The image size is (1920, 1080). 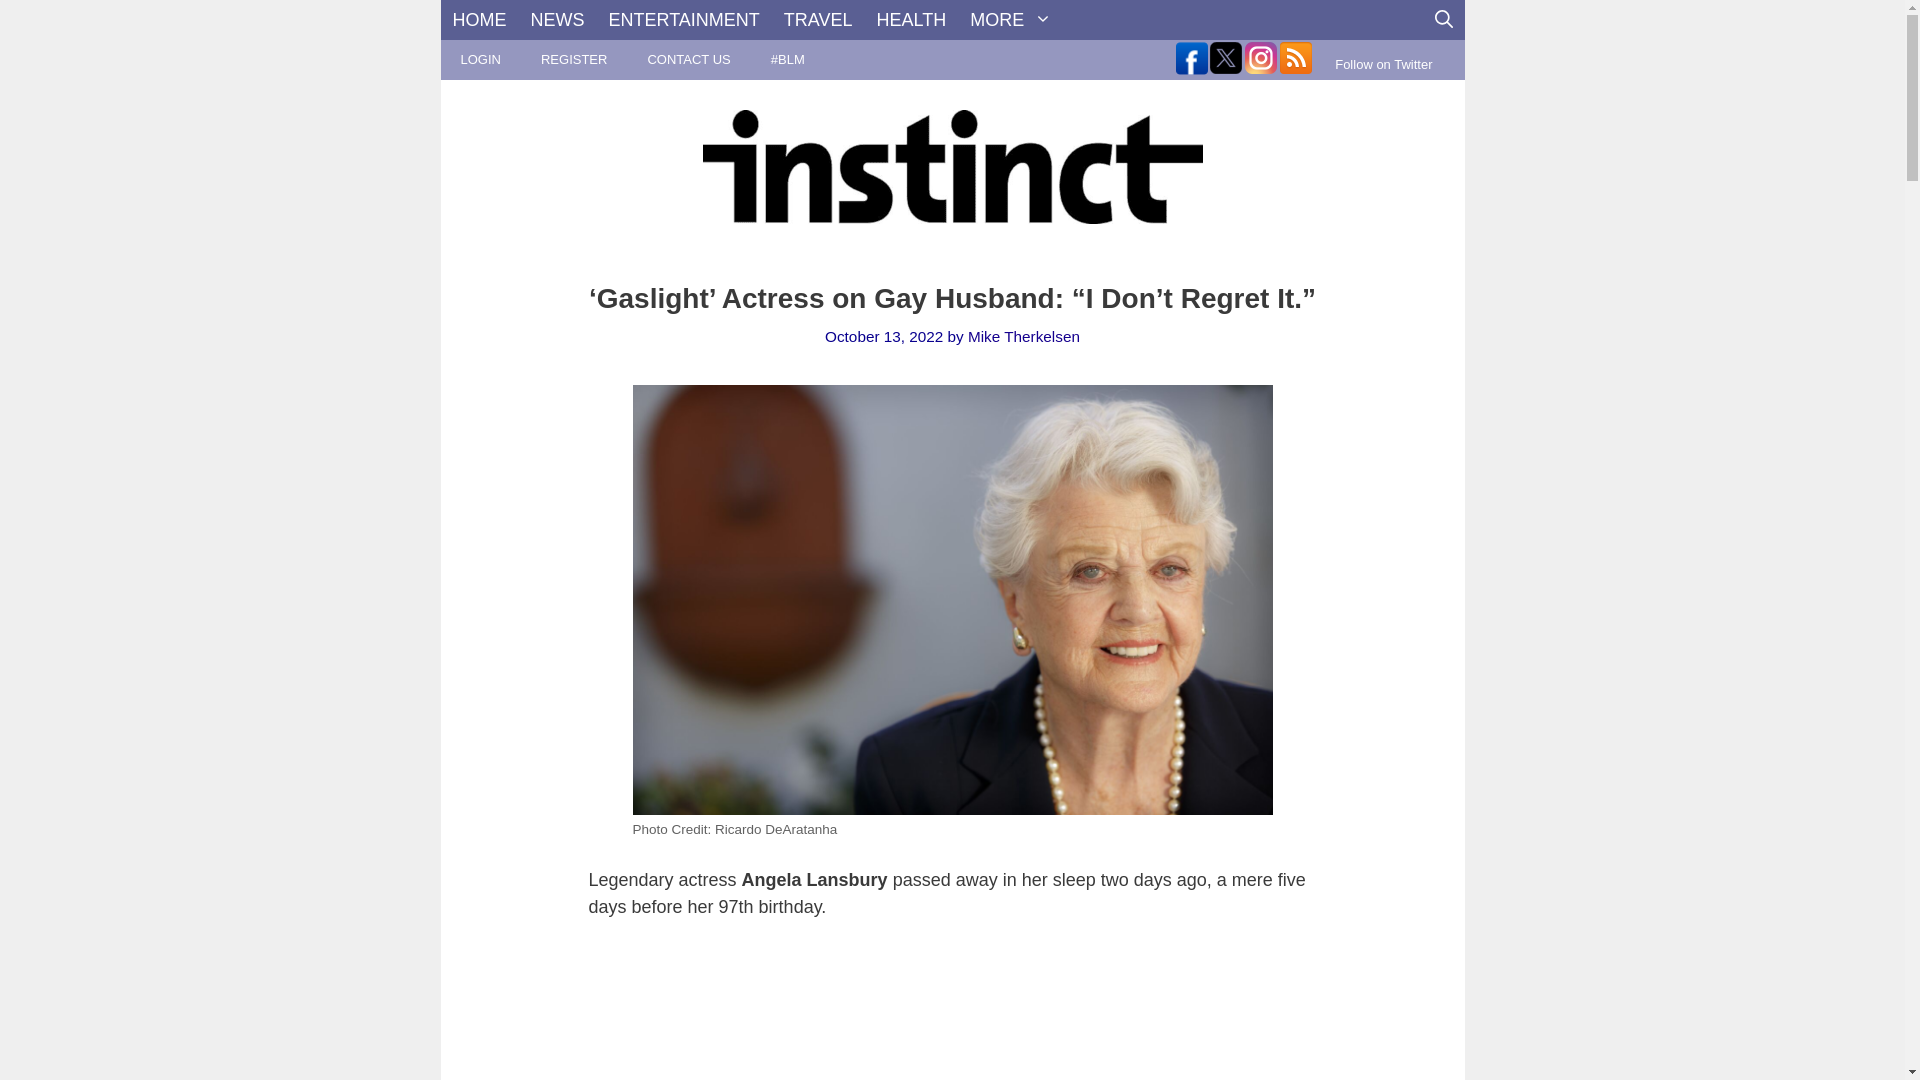 I want to click on HEALTH, so click(x=912, y=20).